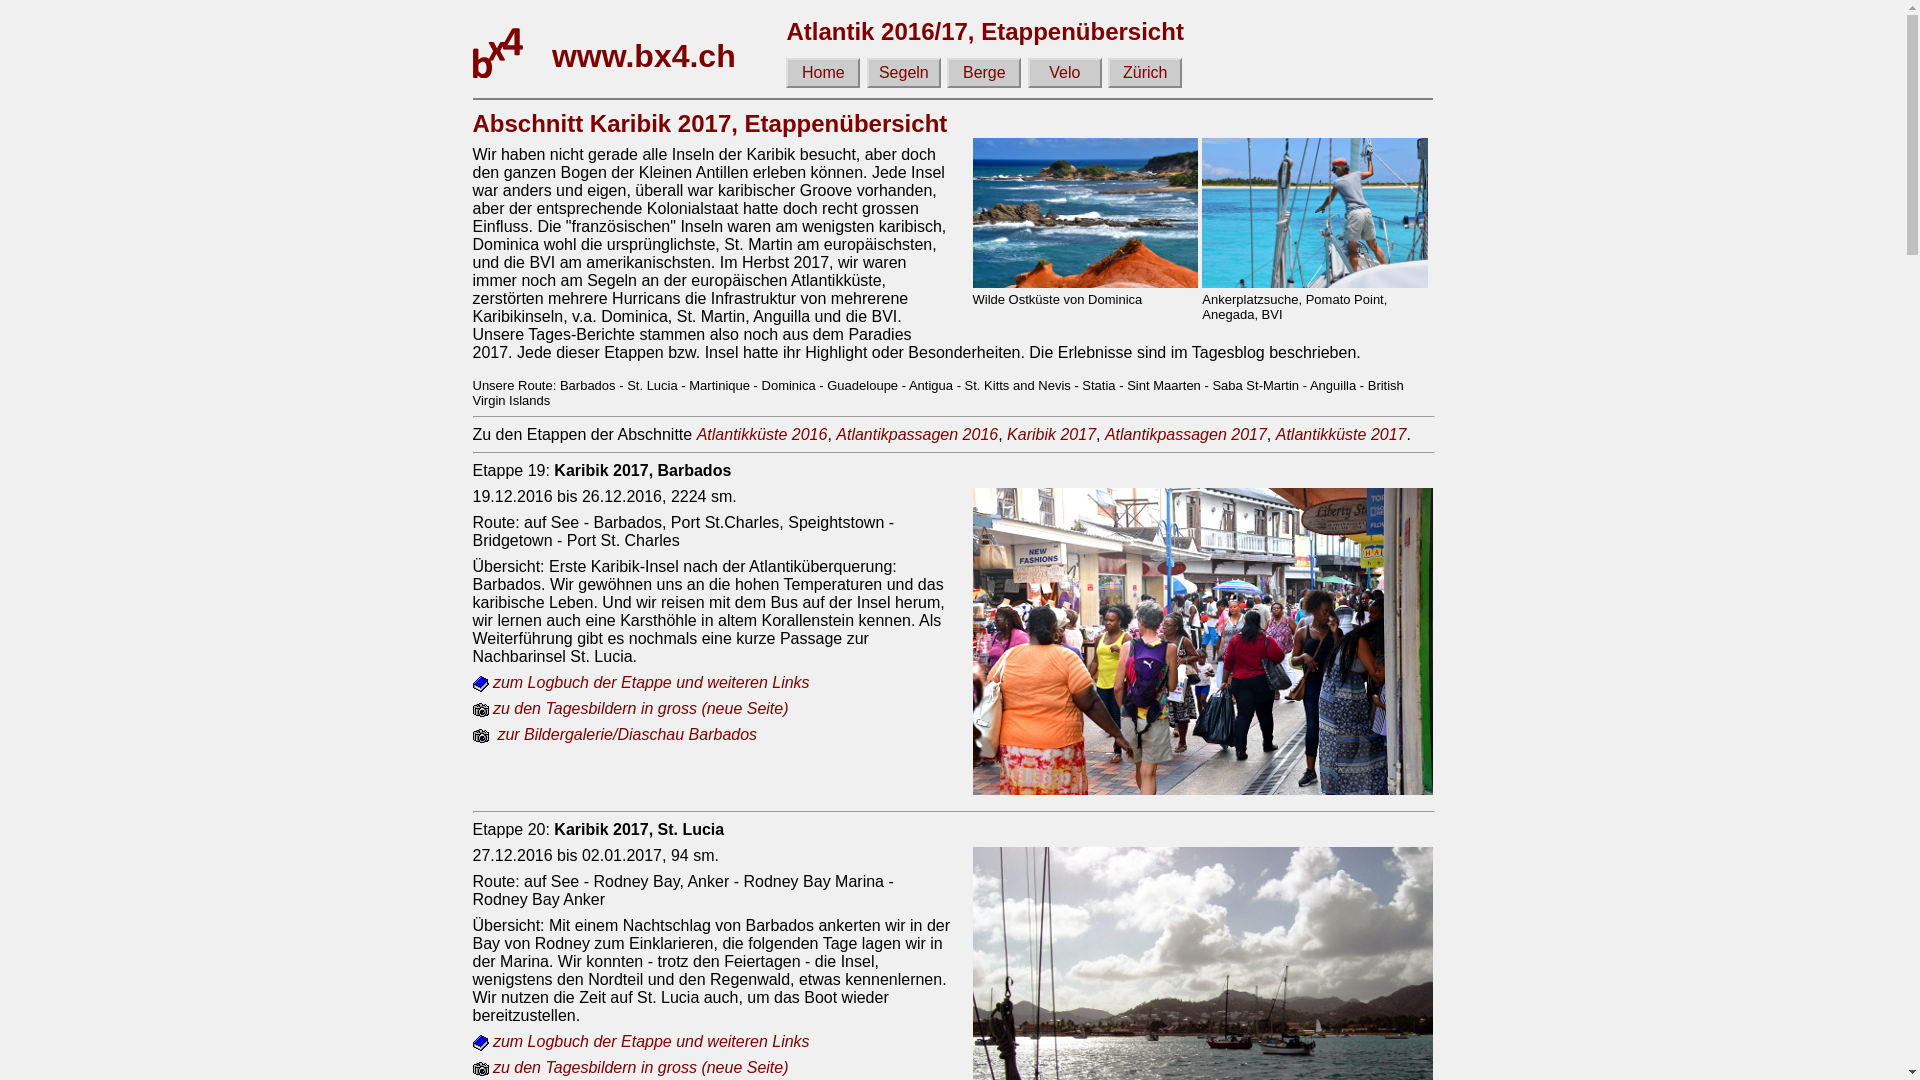  Describe the element at coordinates (824, 72) in the screenshot. I see `Home` at that location.